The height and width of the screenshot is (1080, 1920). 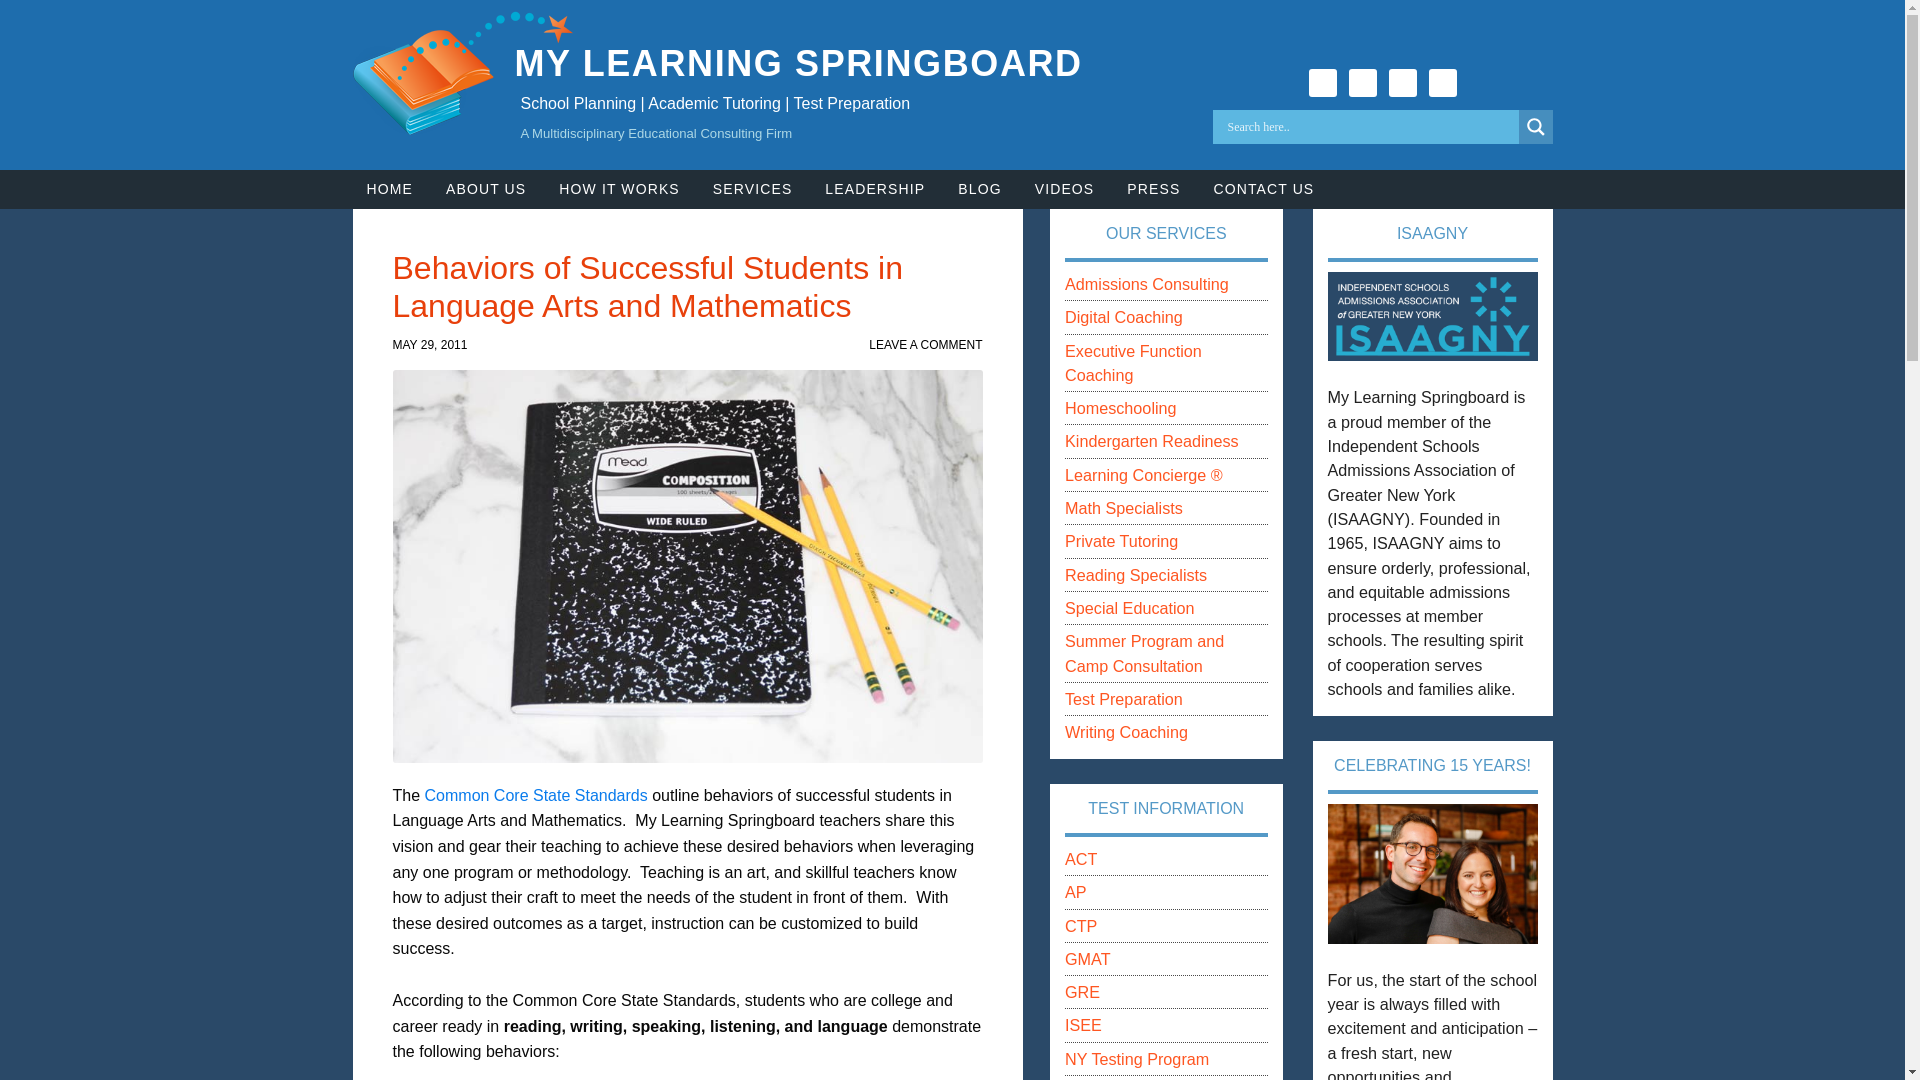 I want to click on CONTACT US, so click(x=1263, y=189).